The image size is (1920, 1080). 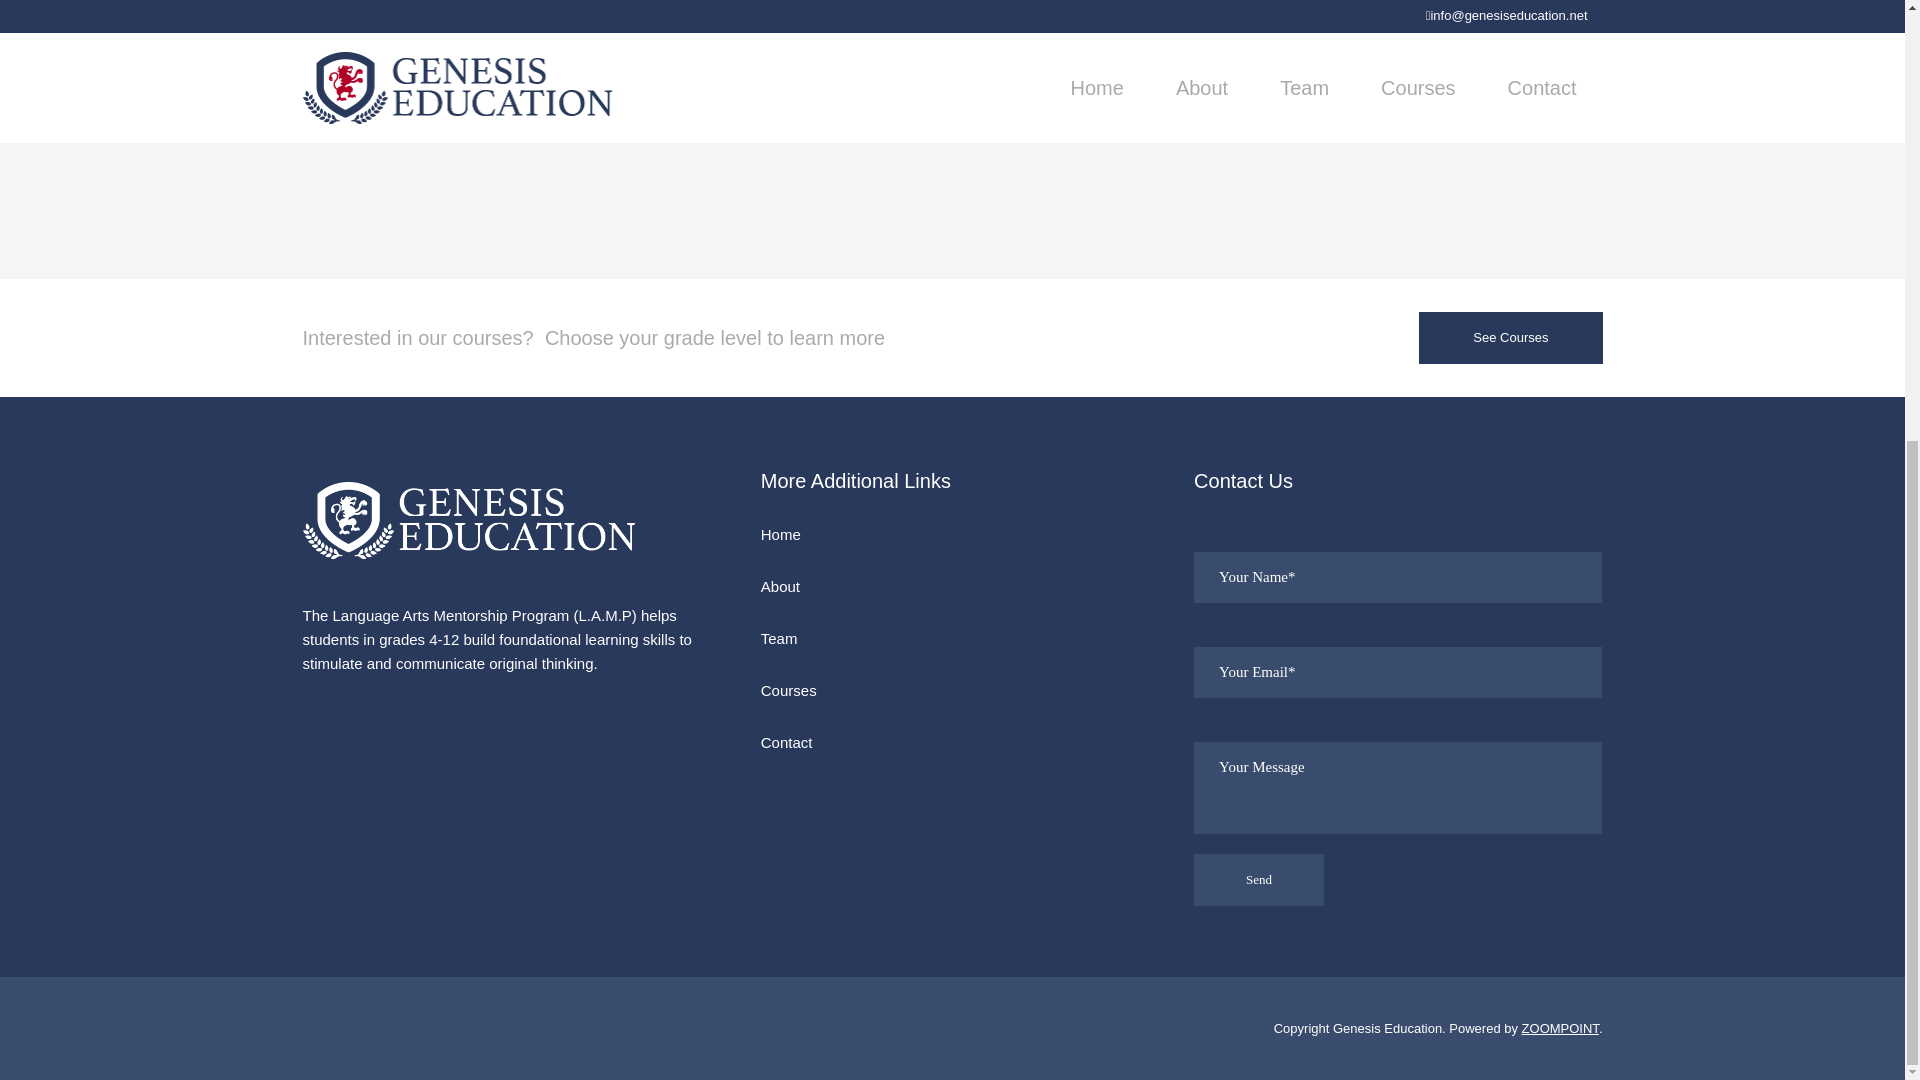 What do you see at coordinates (962, 638) in the screenshot?
I see `Team` at bounding box center [962, 638].